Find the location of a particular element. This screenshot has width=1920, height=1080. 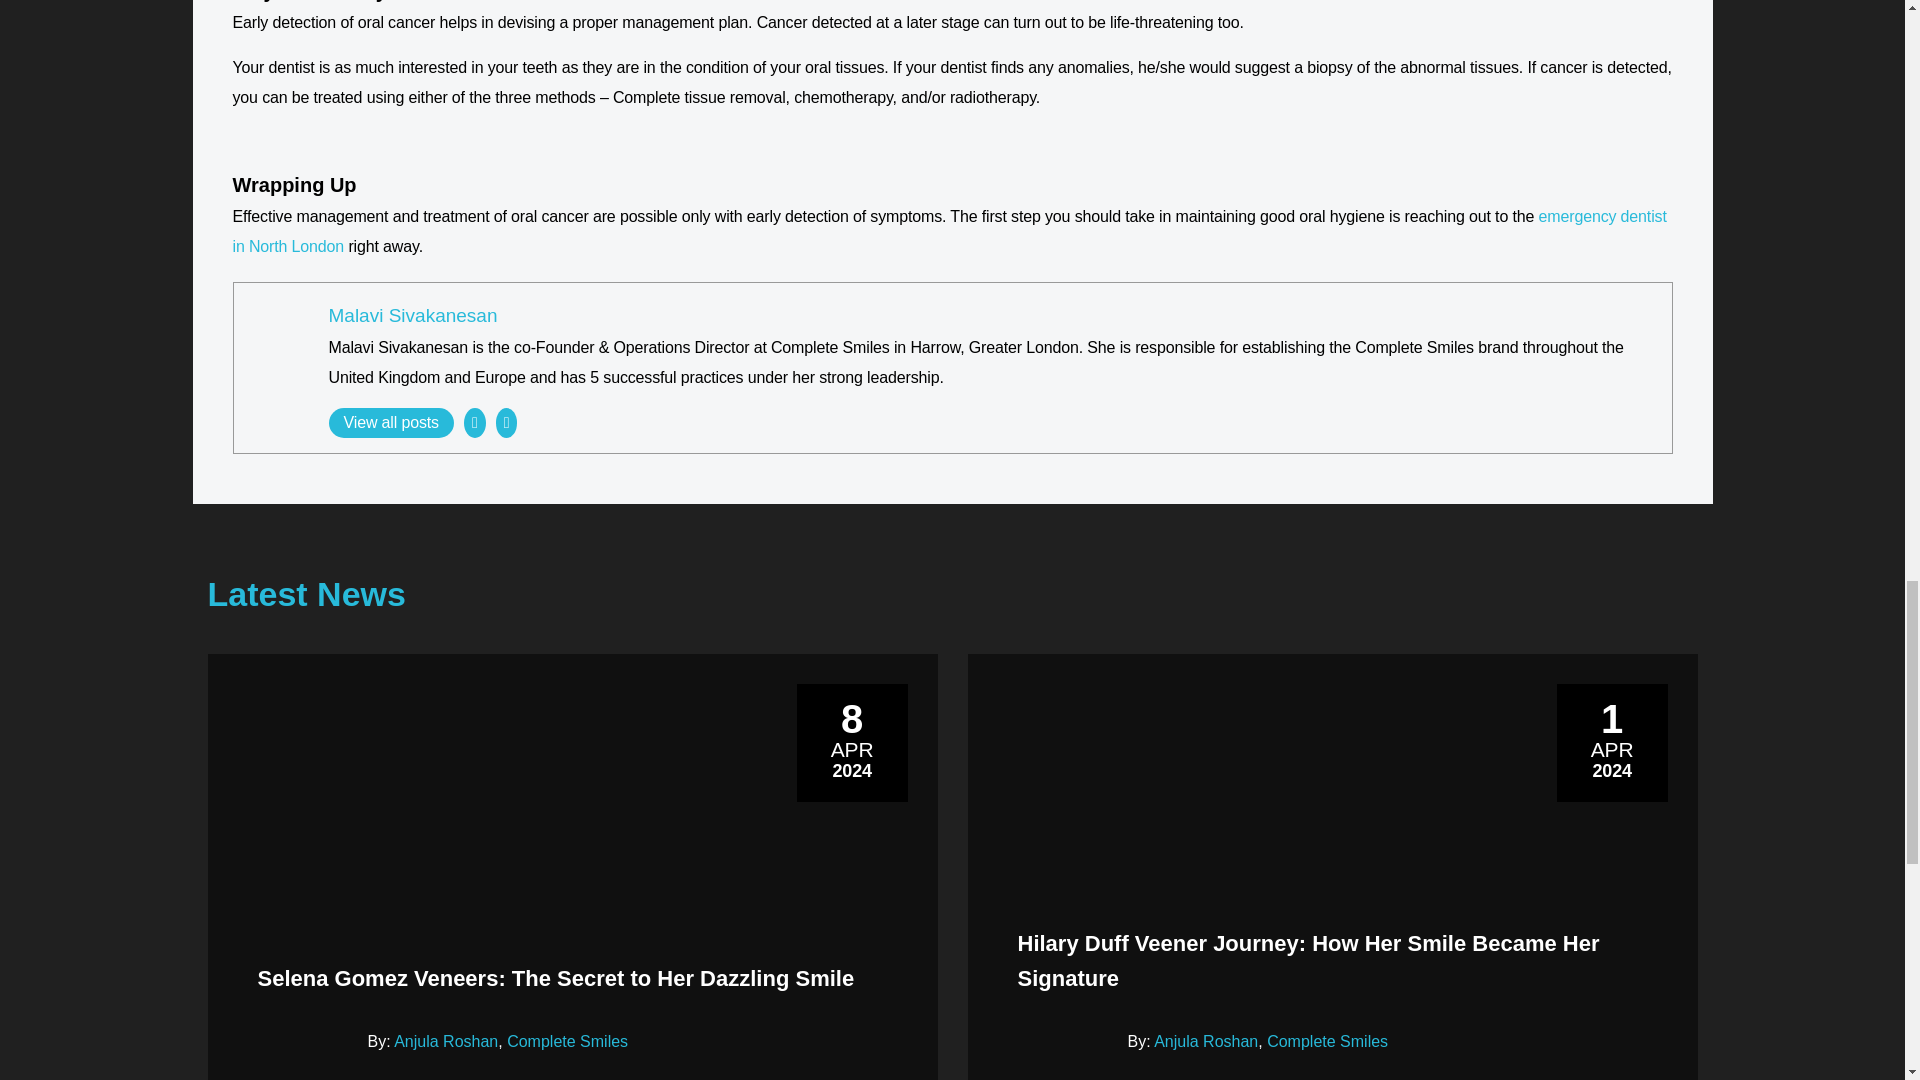

Posts by Malavi Sivakanesan is located at coordinates (412, 315).